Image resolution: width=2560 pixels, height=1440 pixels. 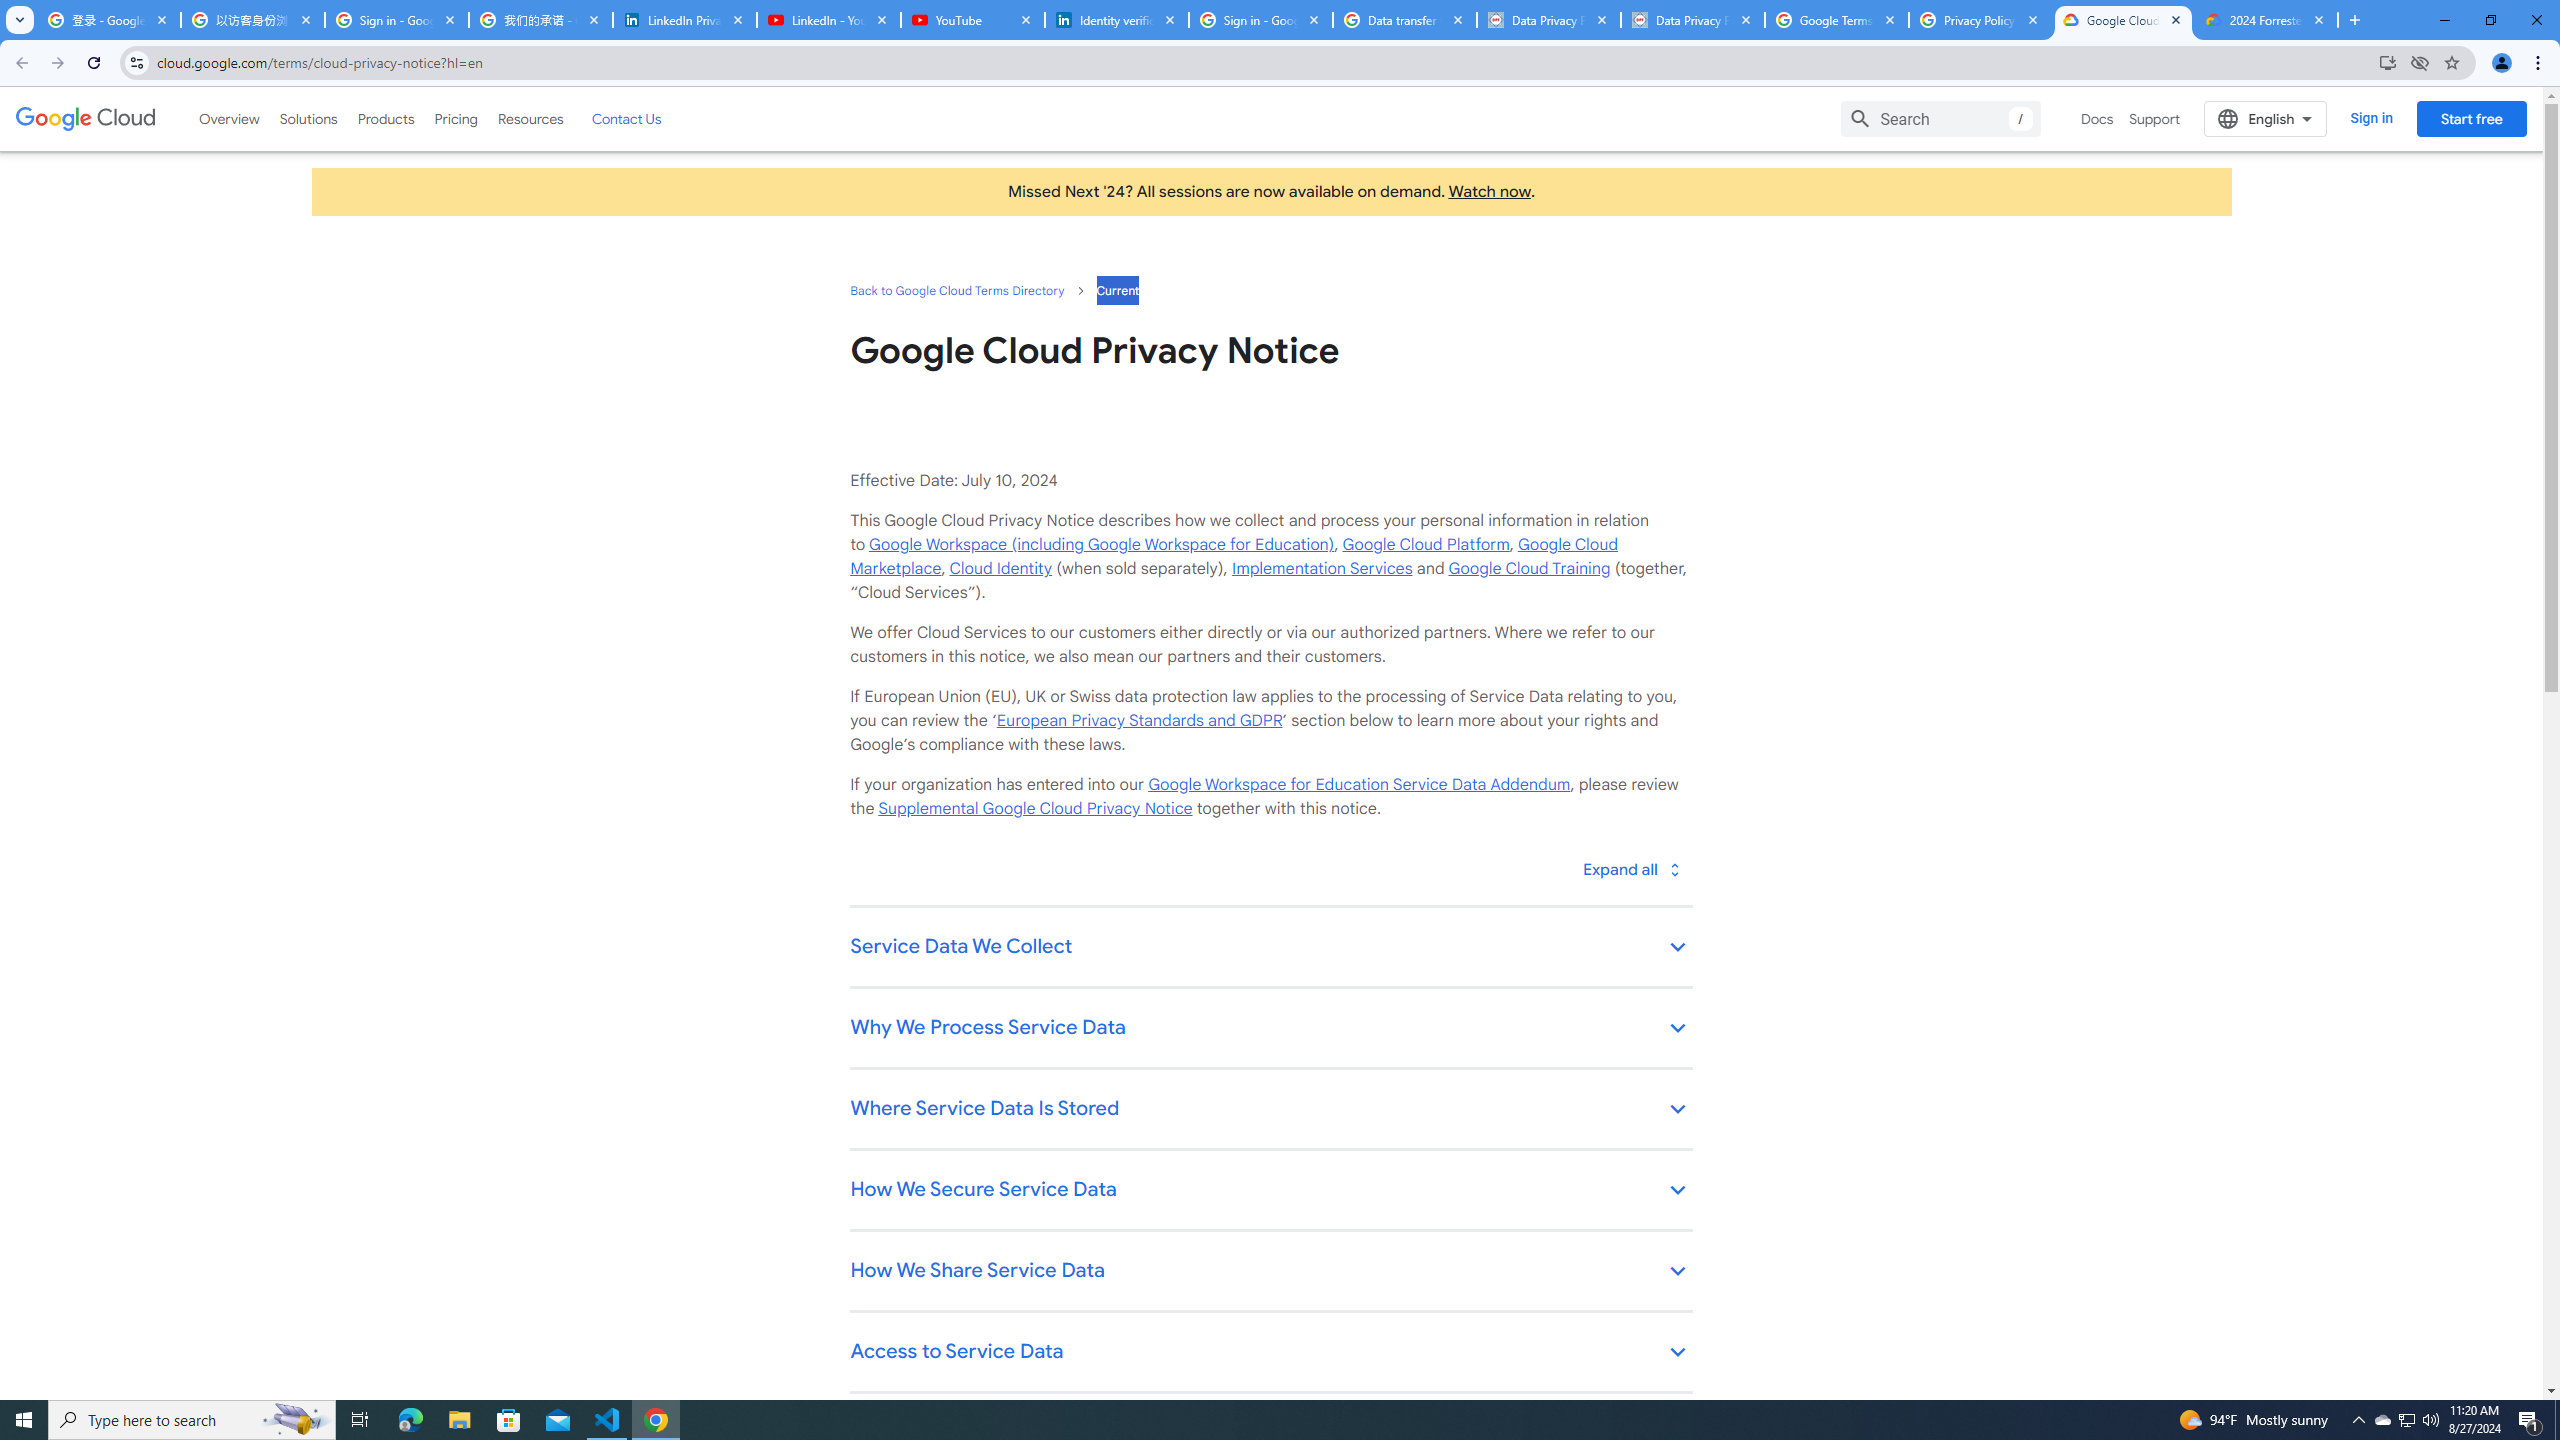 What do you see at coordinates (1548, 20) in the screenshot?
I see `Data Privacy Framework` at bounding box center [1548, 20].